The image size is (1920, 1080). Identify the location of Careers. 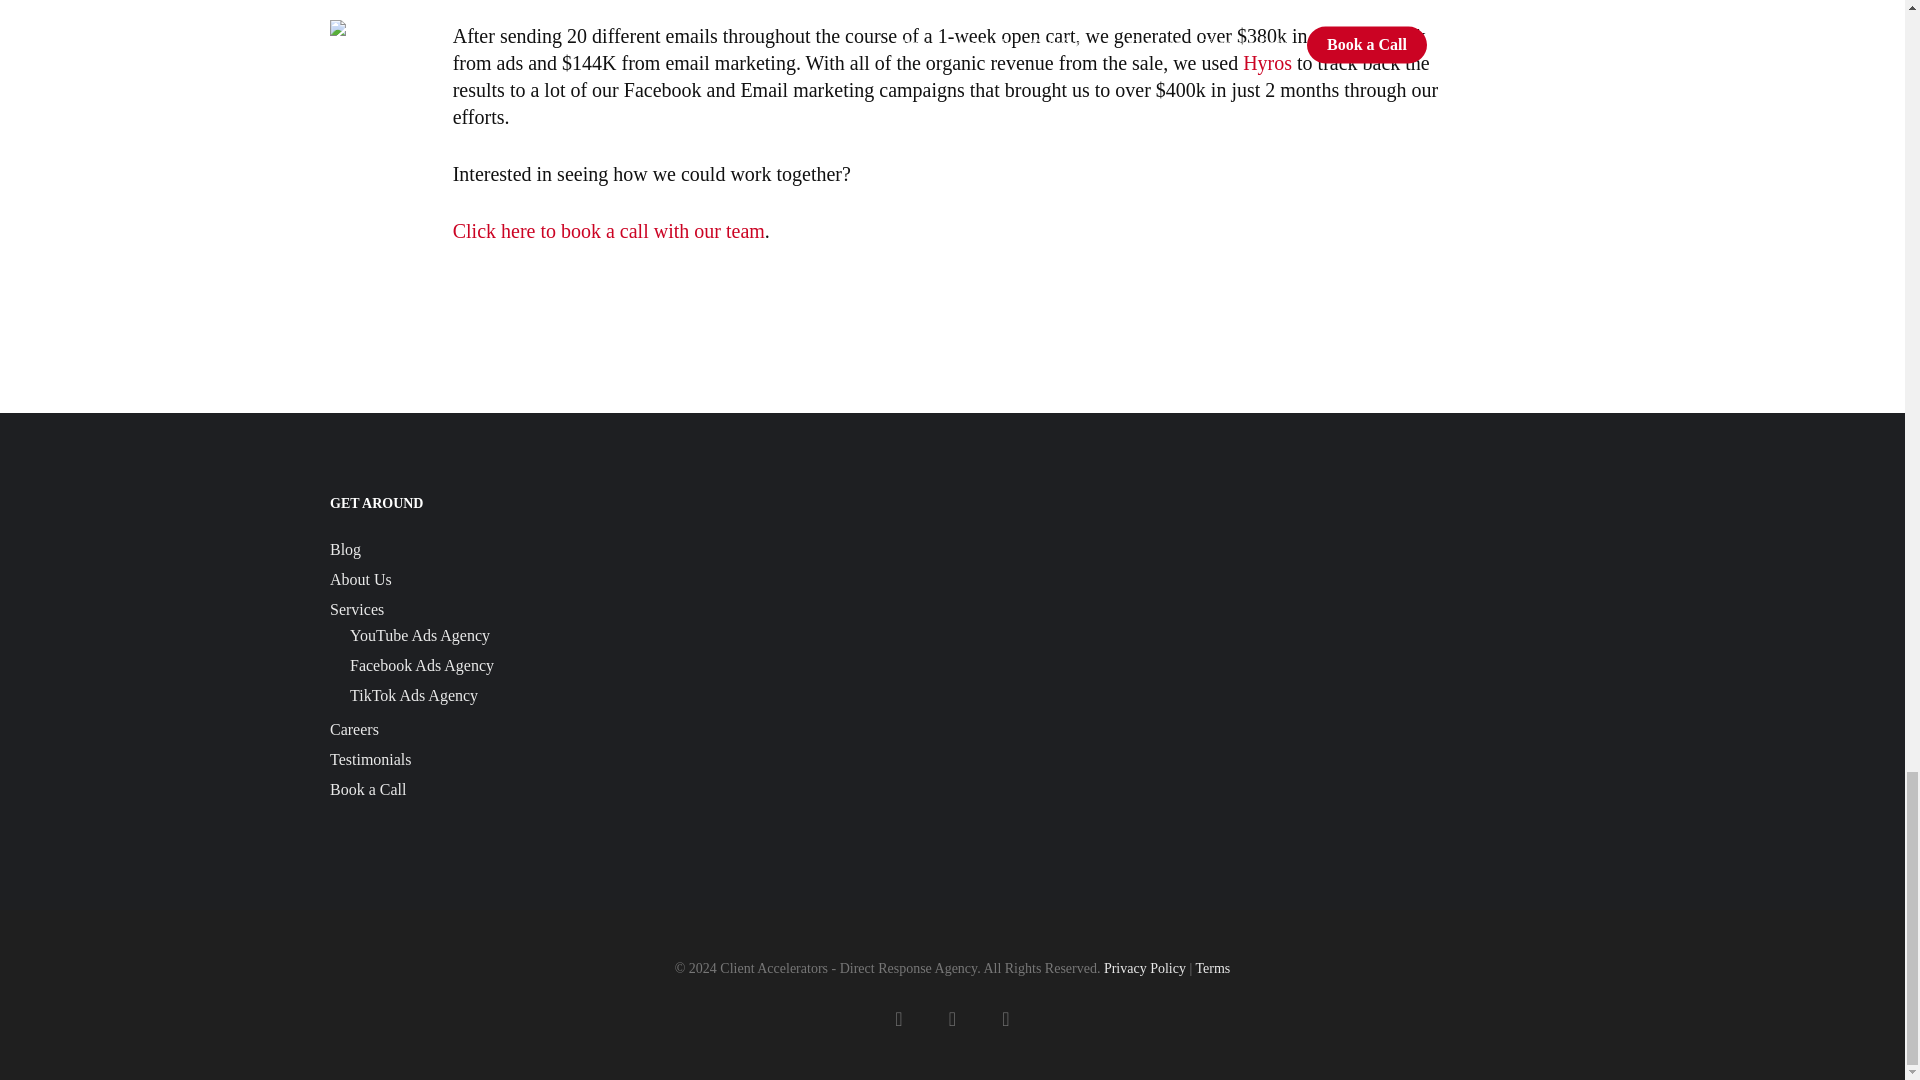
(635, 730).